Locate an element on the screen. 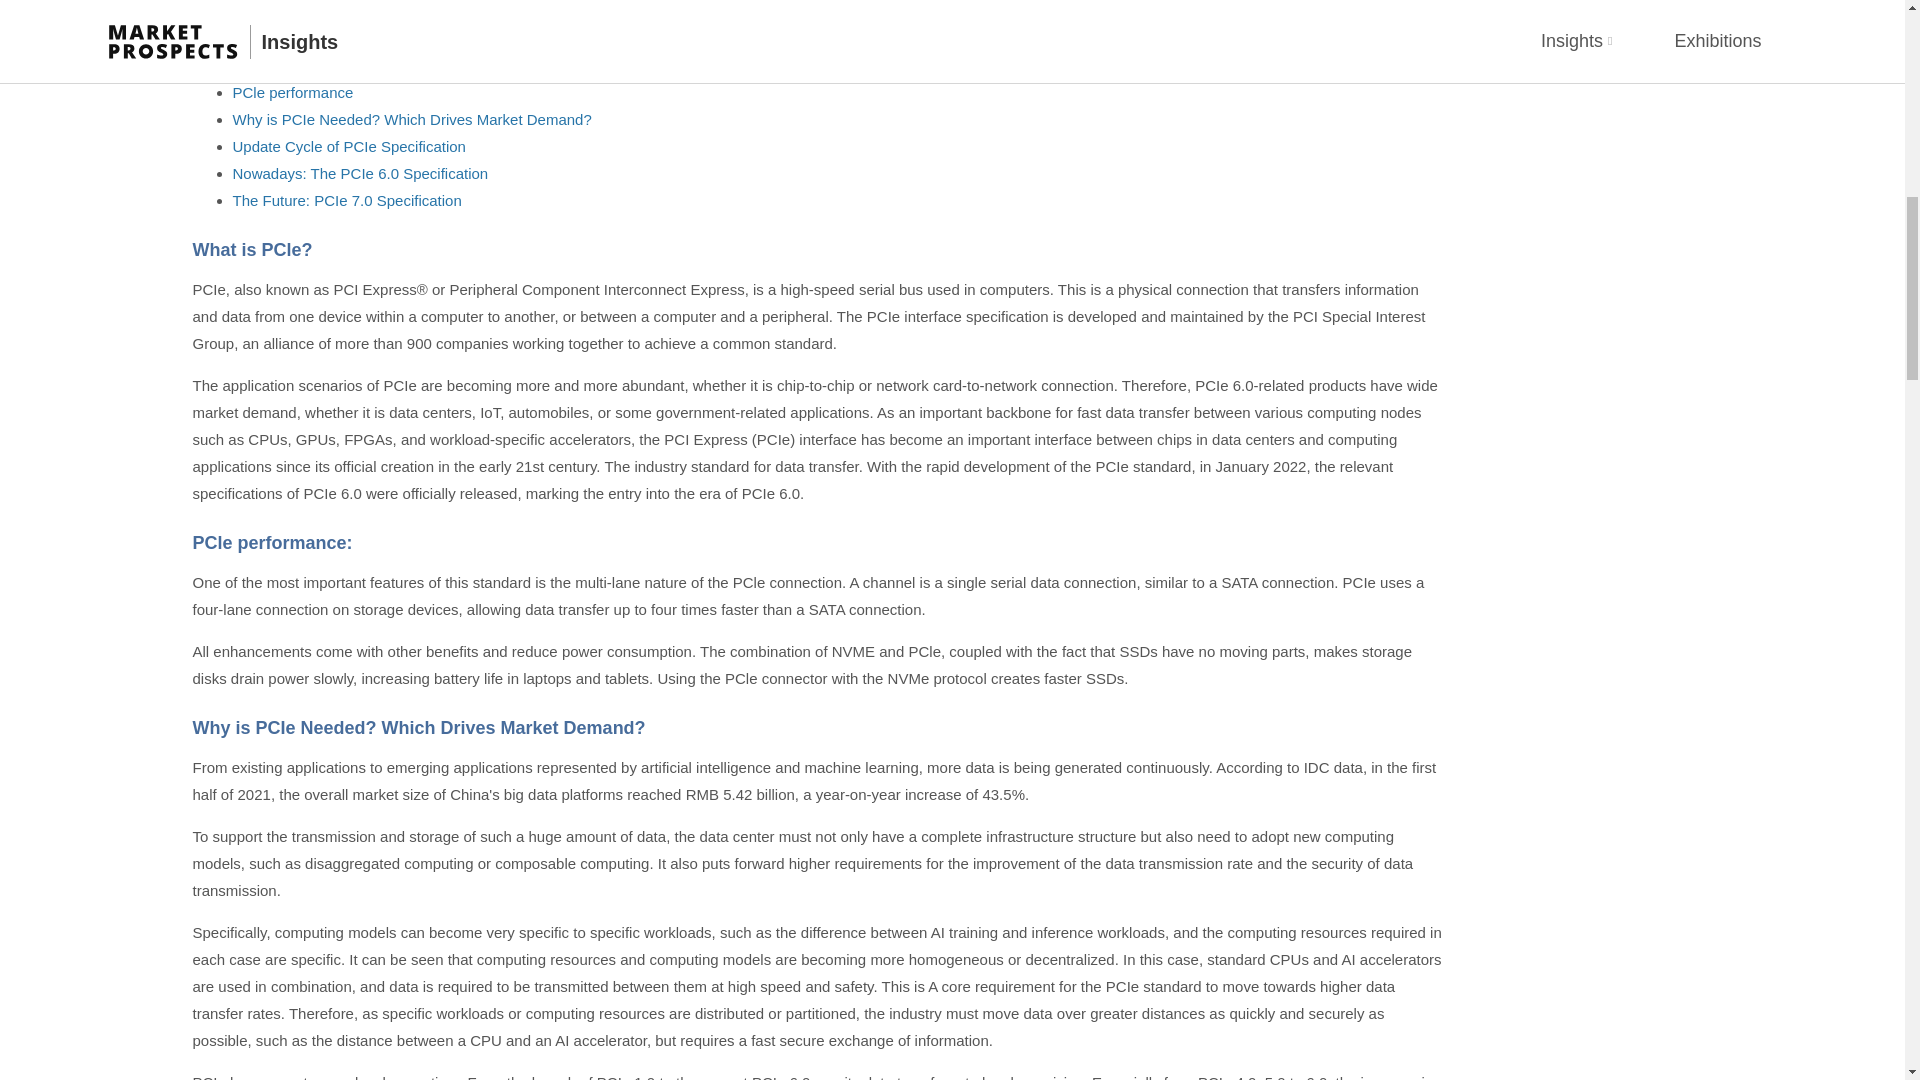 Image resolution: width=1920 pixels, height=1080 pixels. What is PCle? is located at coordinates (279, 66).